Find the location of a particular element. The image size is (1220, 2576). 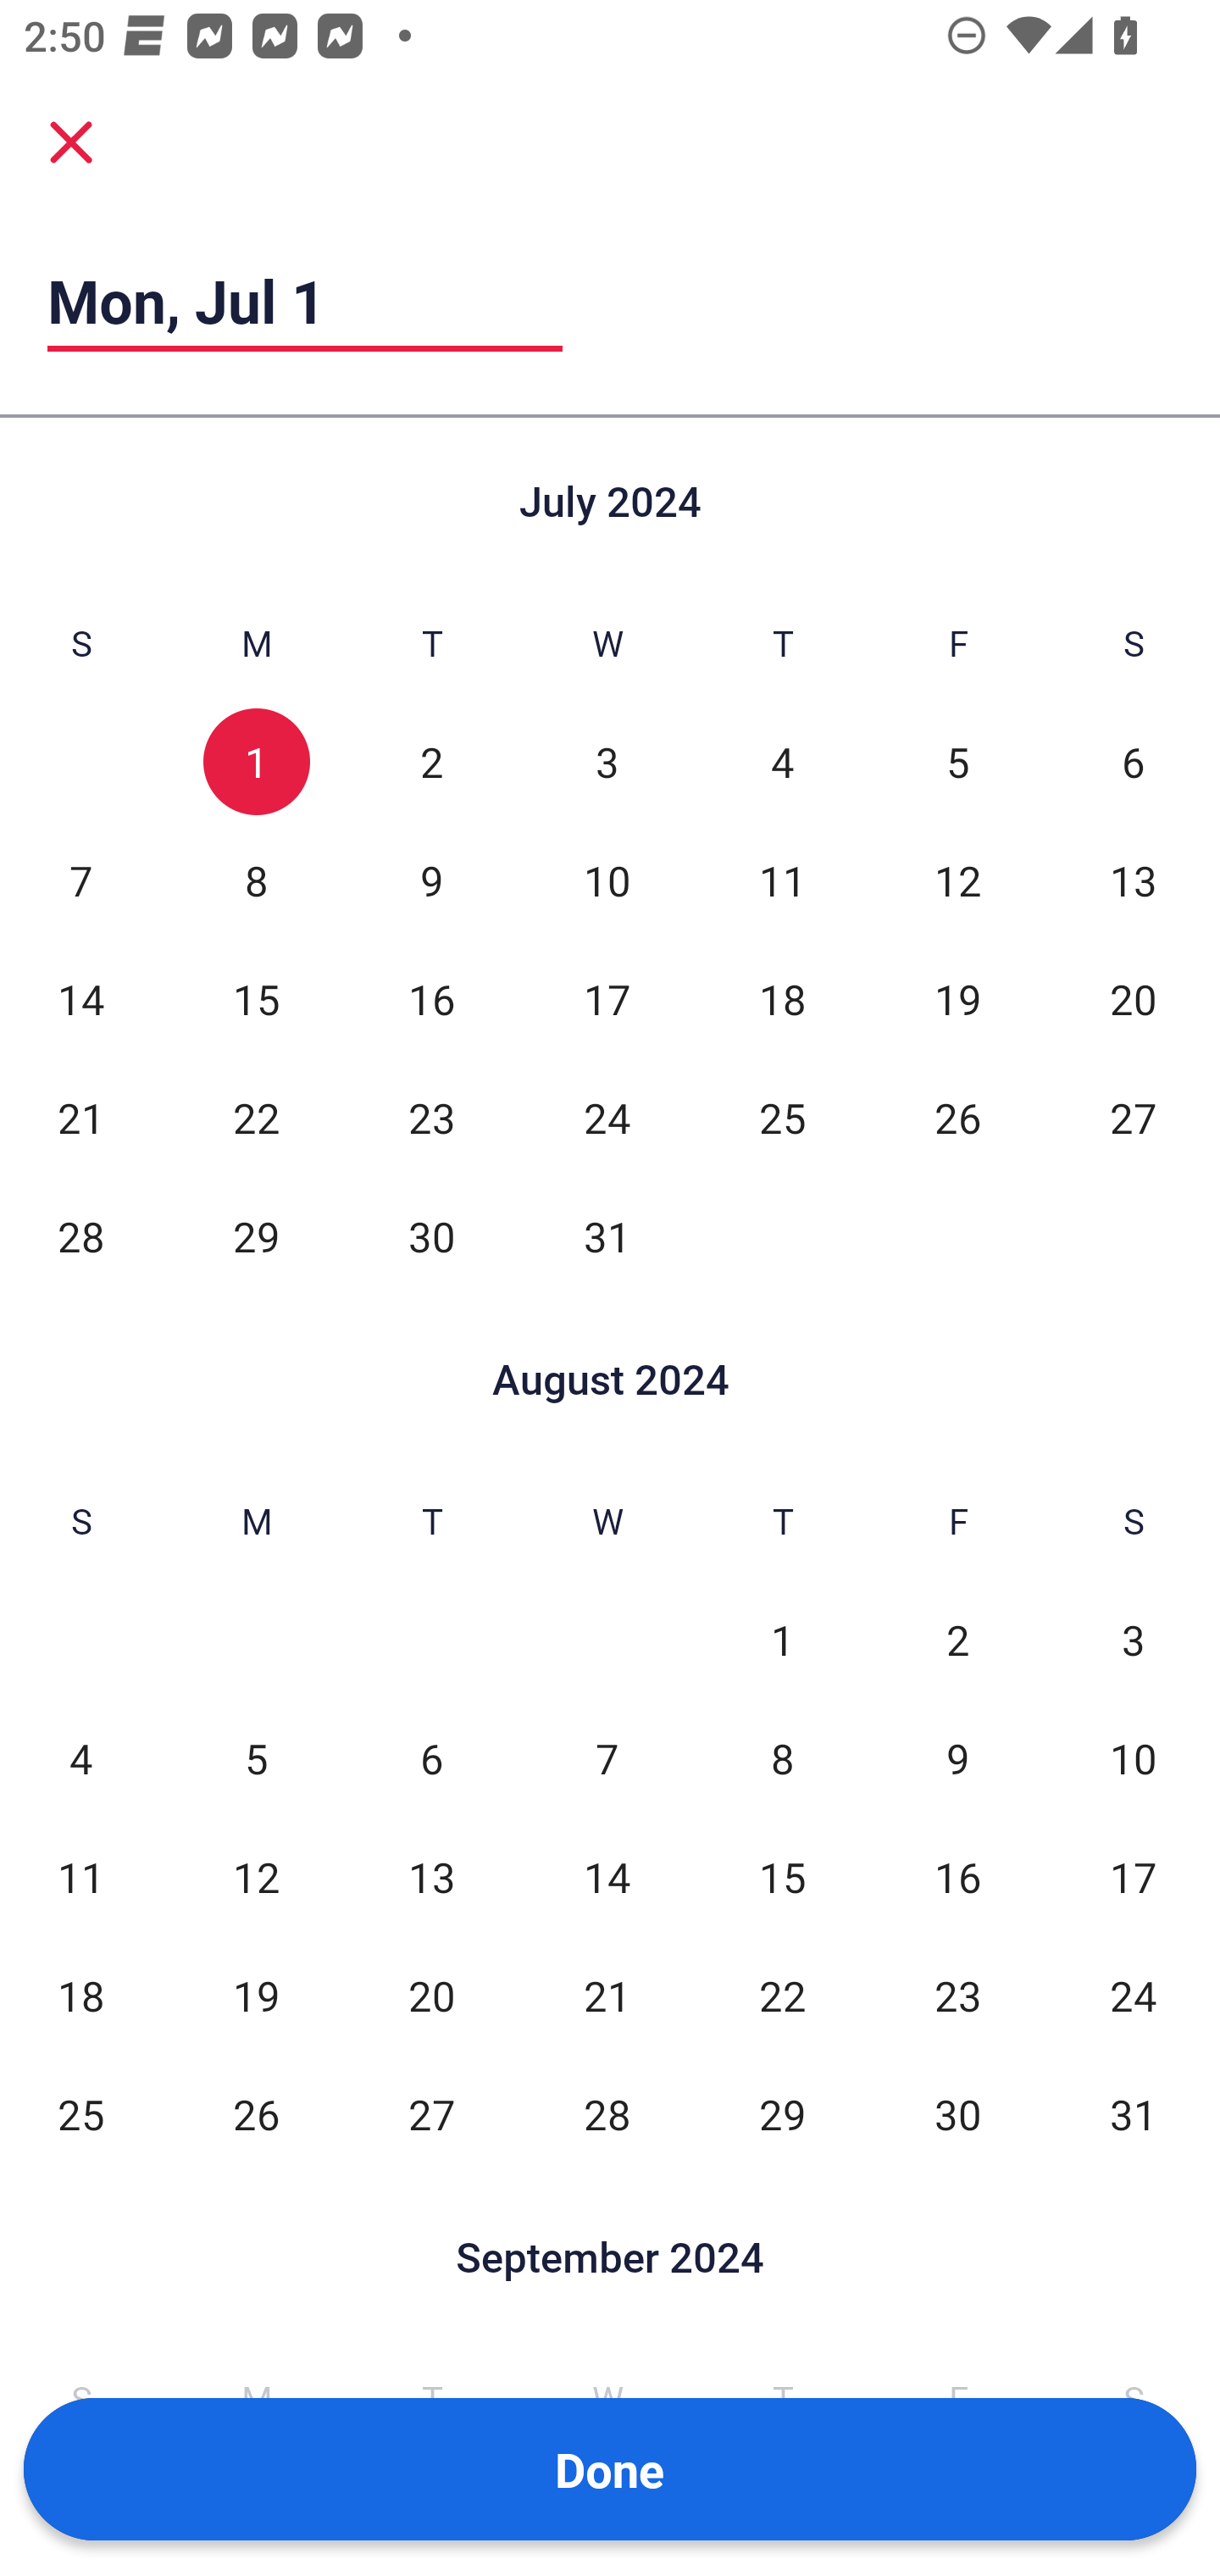

16 Fri, Aug 16, Not Selected is located at coordinates (957, 1878).